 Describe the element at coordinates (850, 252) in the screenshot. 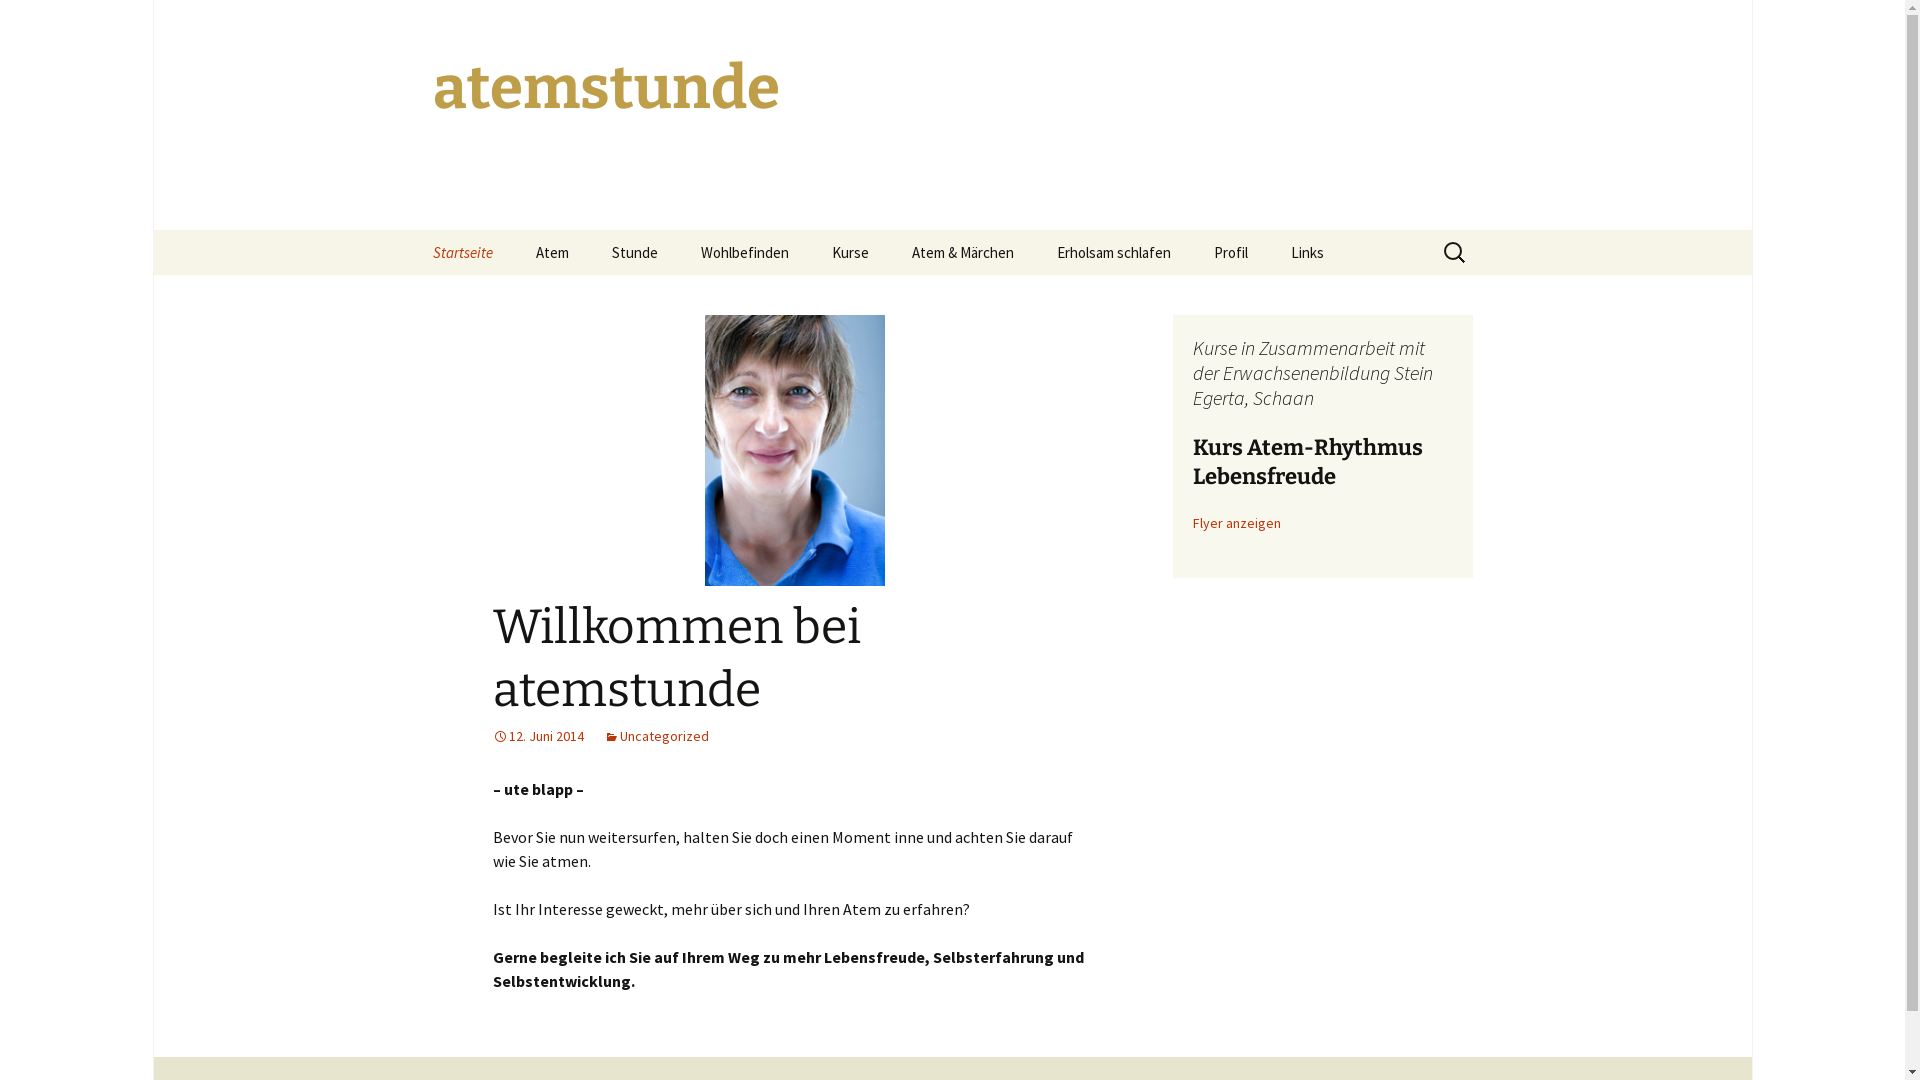

I see `Kurse` at that location.